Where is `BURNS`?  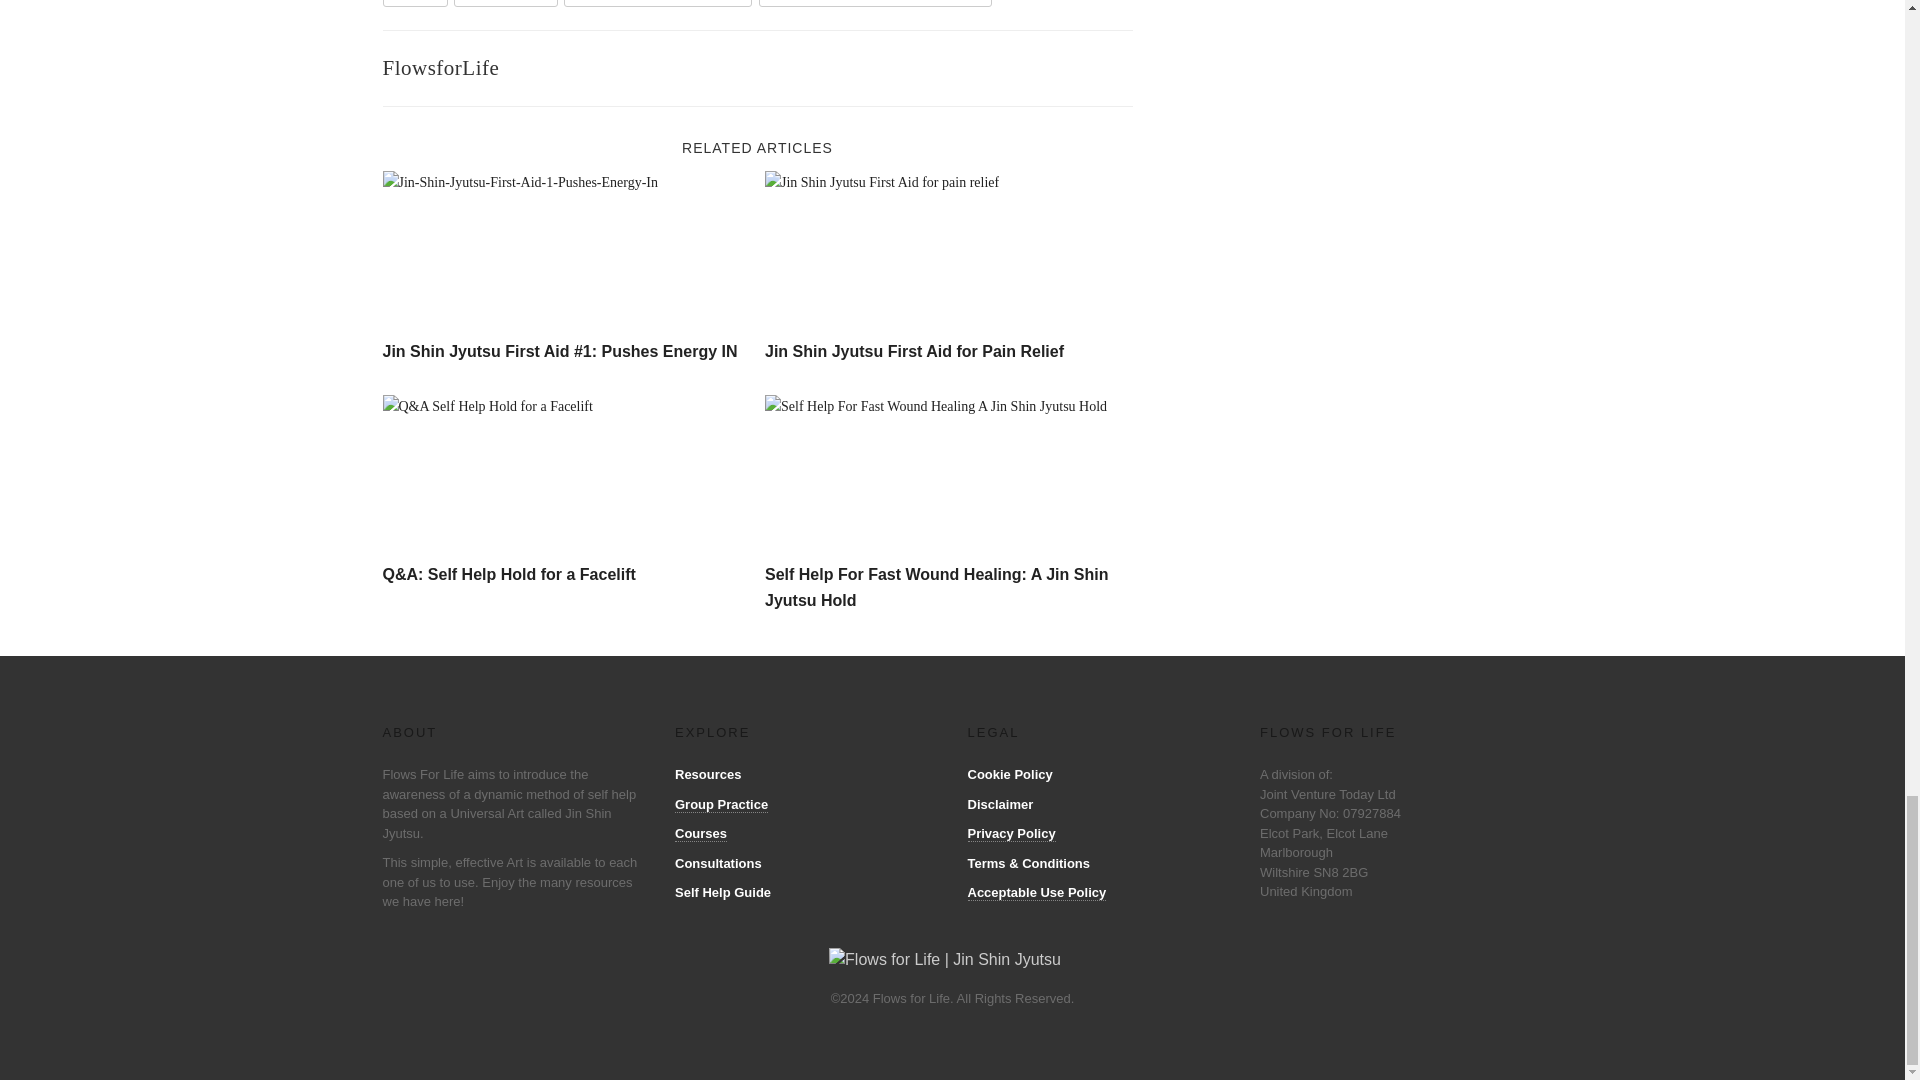
BURNS is located at coordinates (414, 3).